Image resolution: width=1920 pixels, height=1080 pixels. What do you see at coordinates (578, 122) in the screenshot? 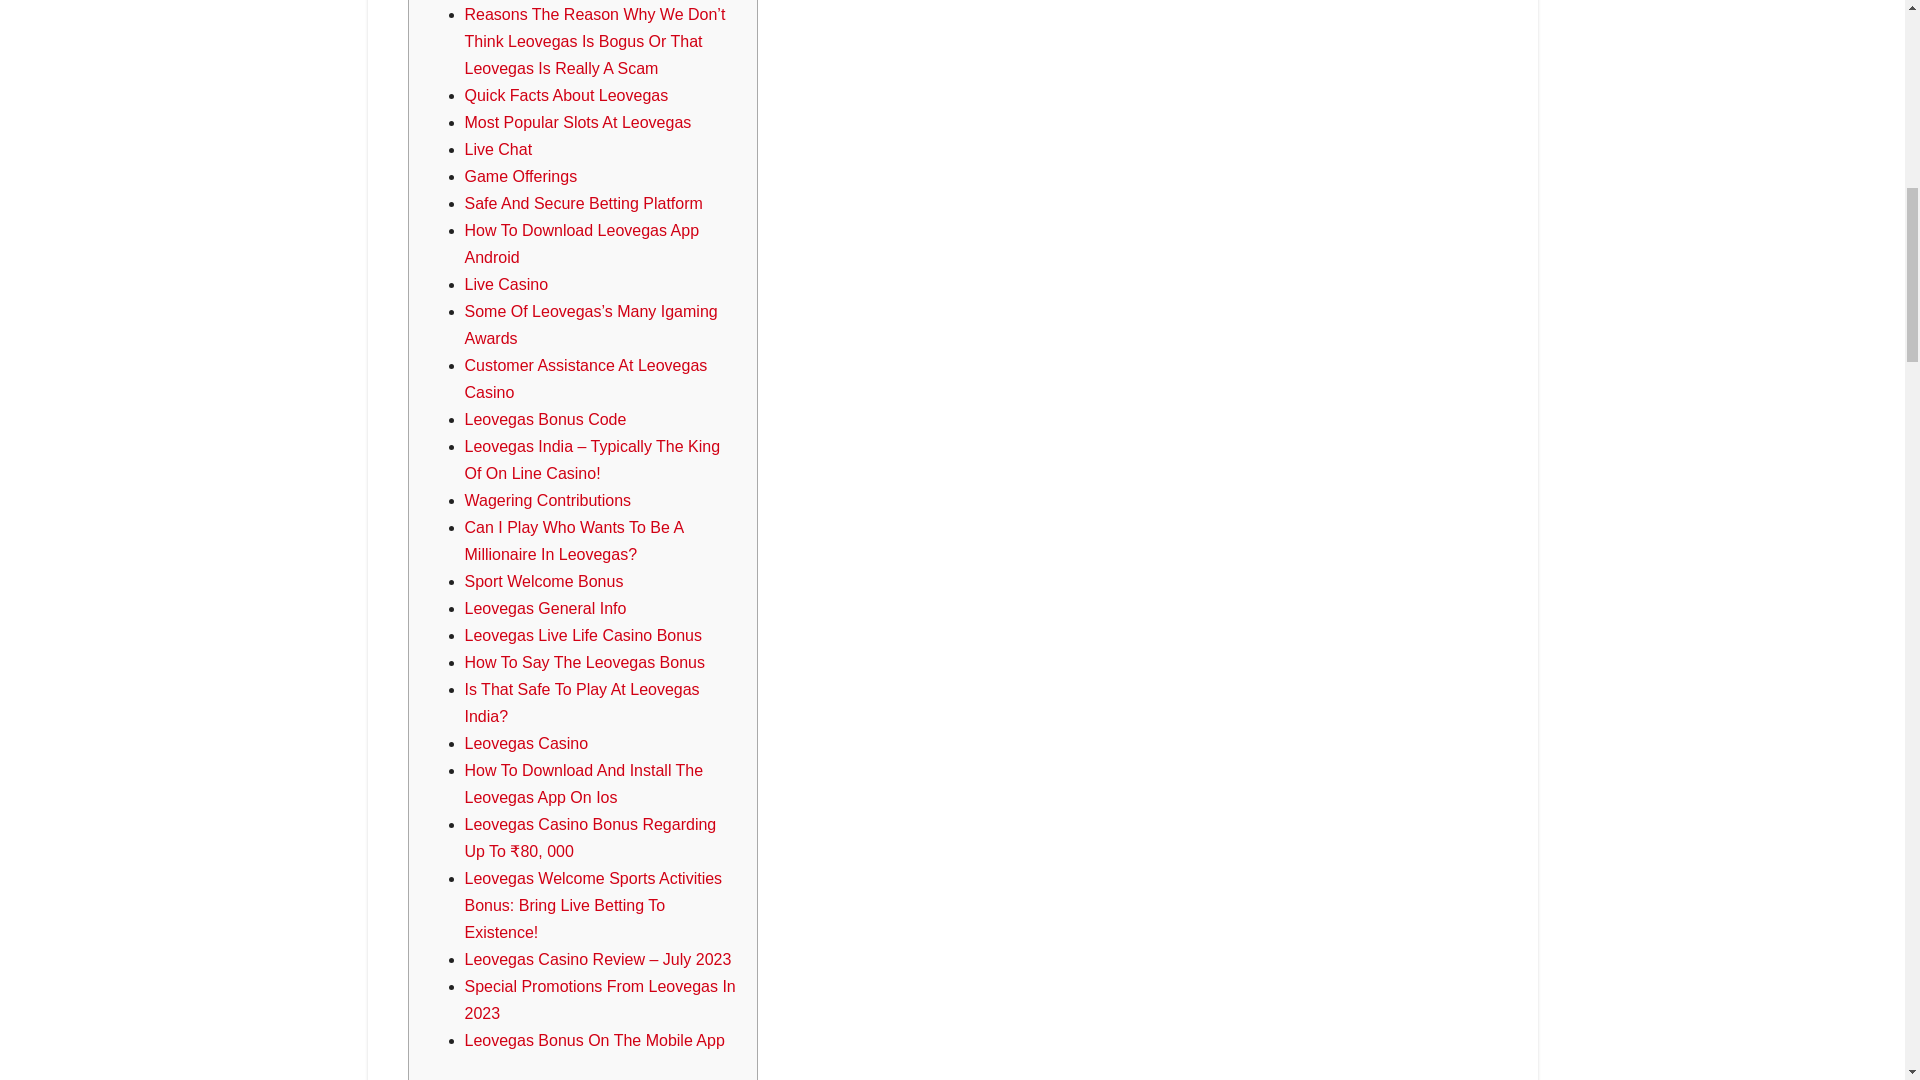
I see `Most Popular Slots At Leovegas` at bounding box center [578, 122].